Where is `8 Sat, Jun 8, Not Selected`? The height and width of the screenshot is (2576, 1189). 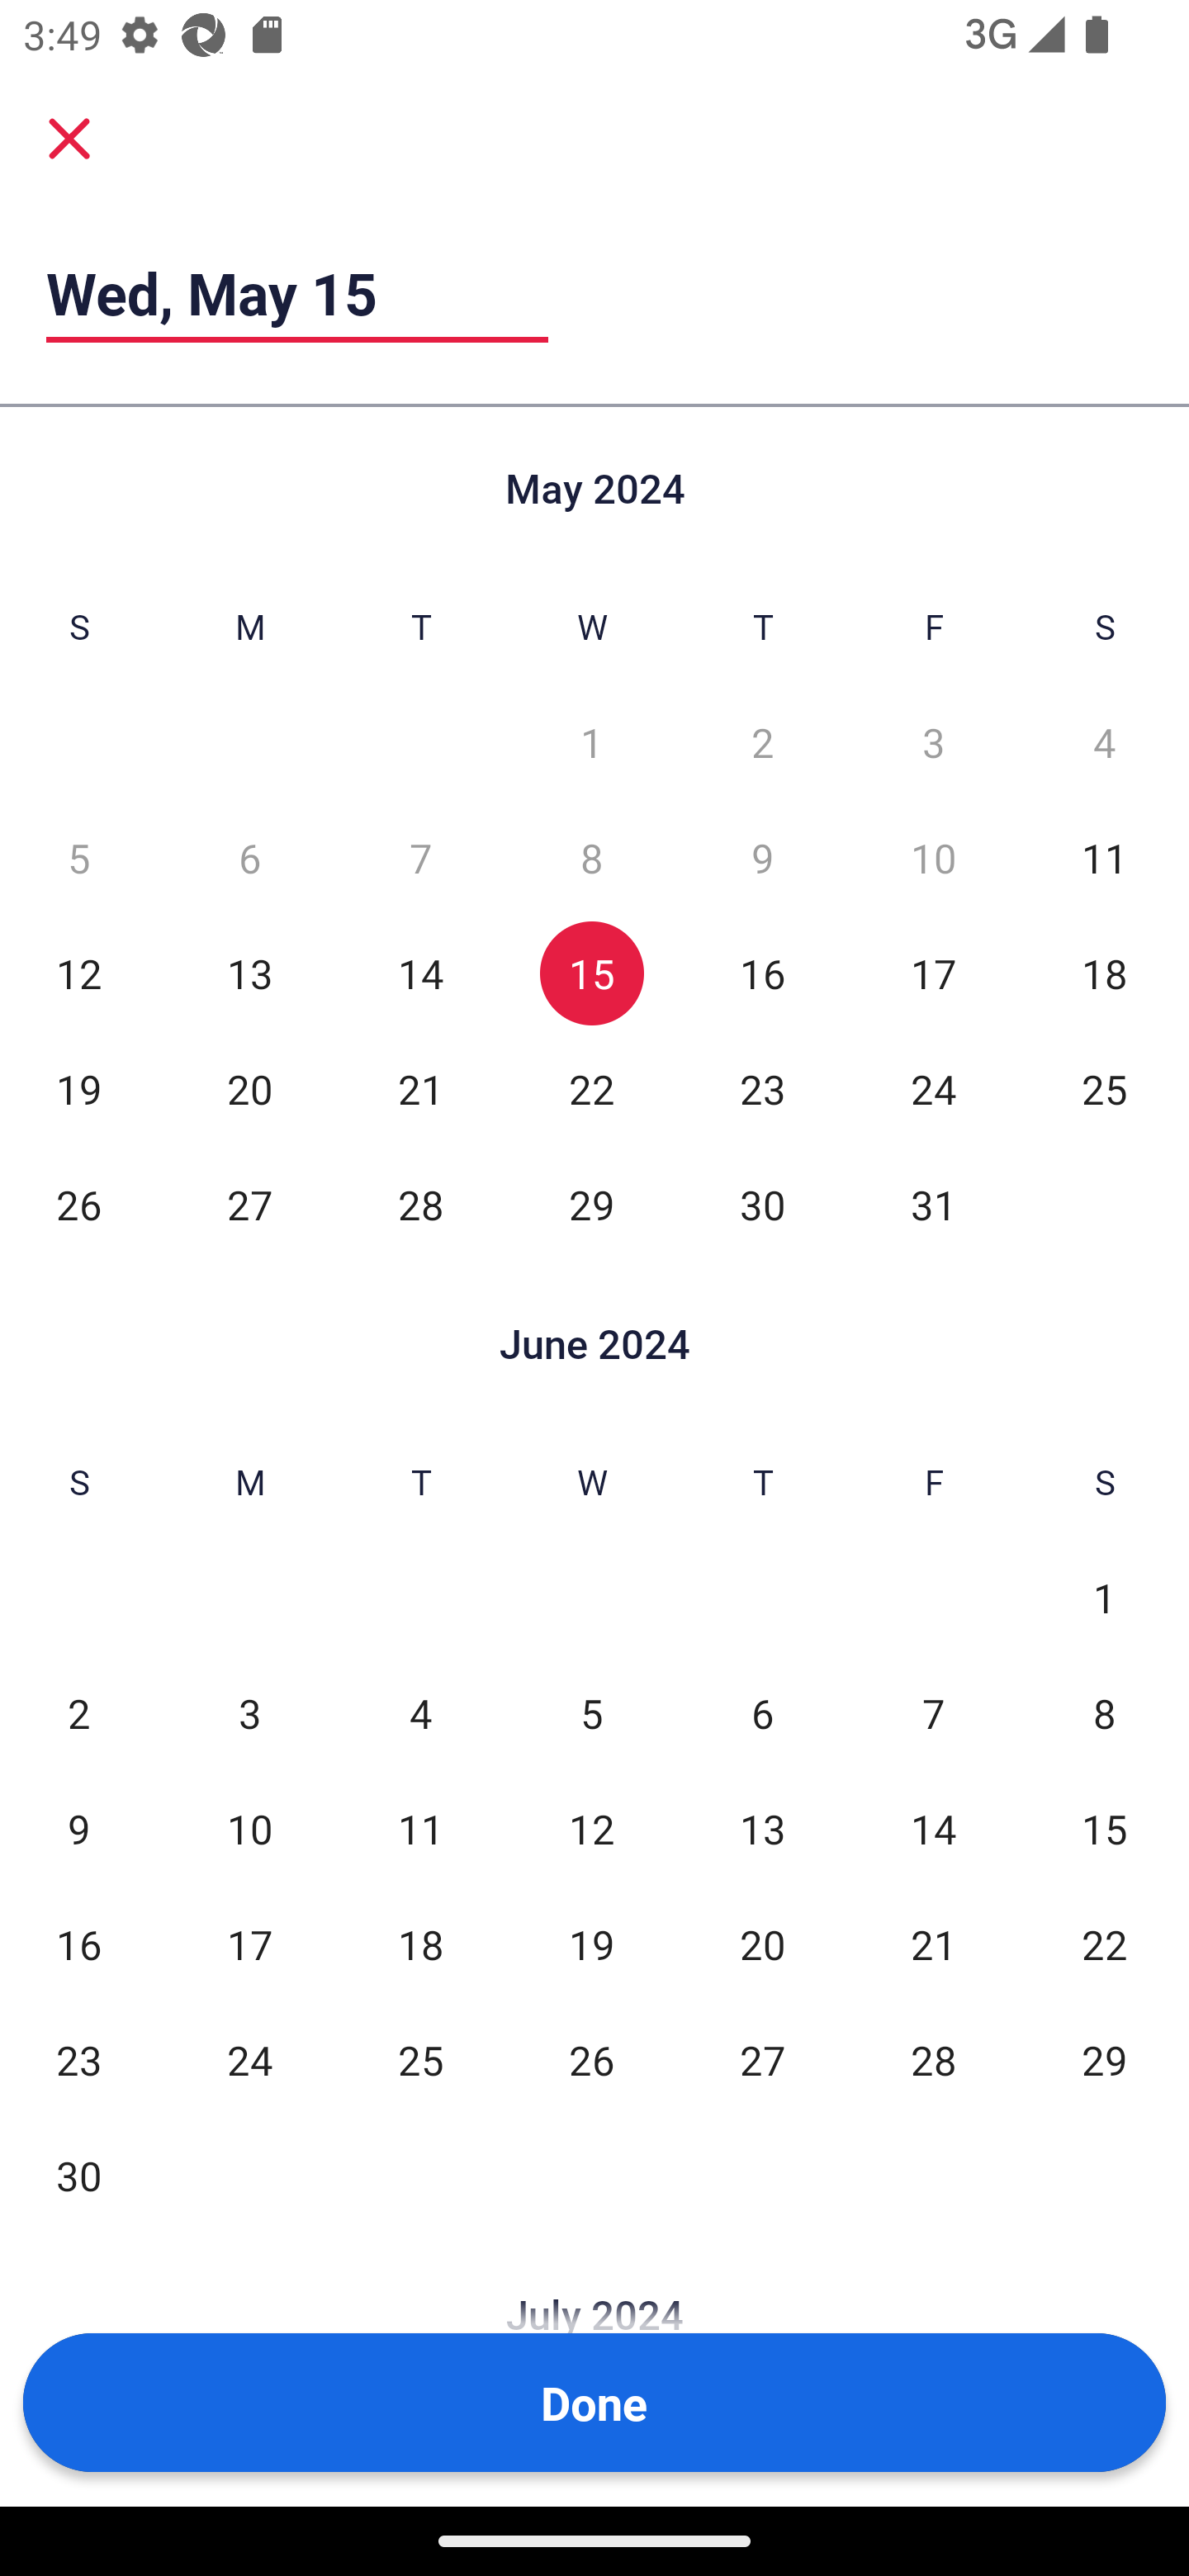 8 Sat, Jun 8, Not Selected is located at coordinates (1105, 1714).